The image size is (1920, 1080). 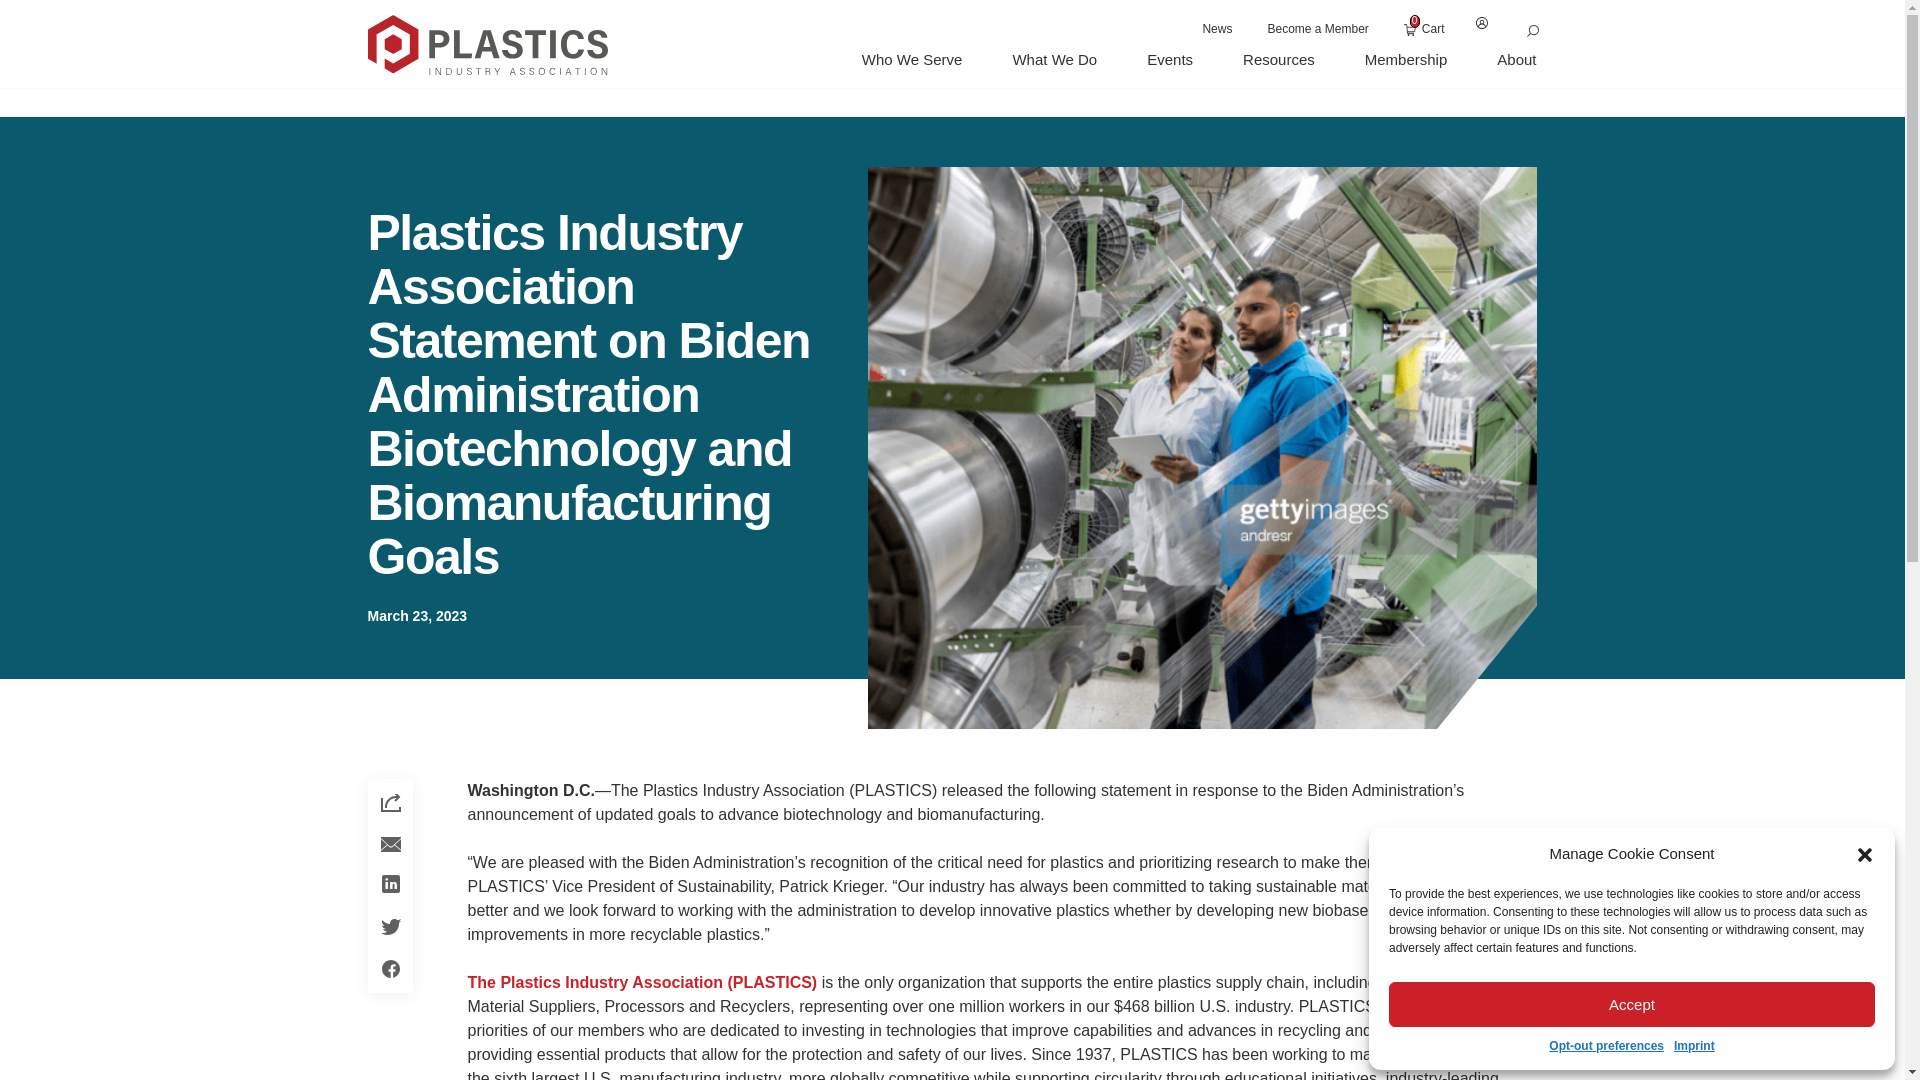 I want to click on Copy Link, so click(x=390, y=804).